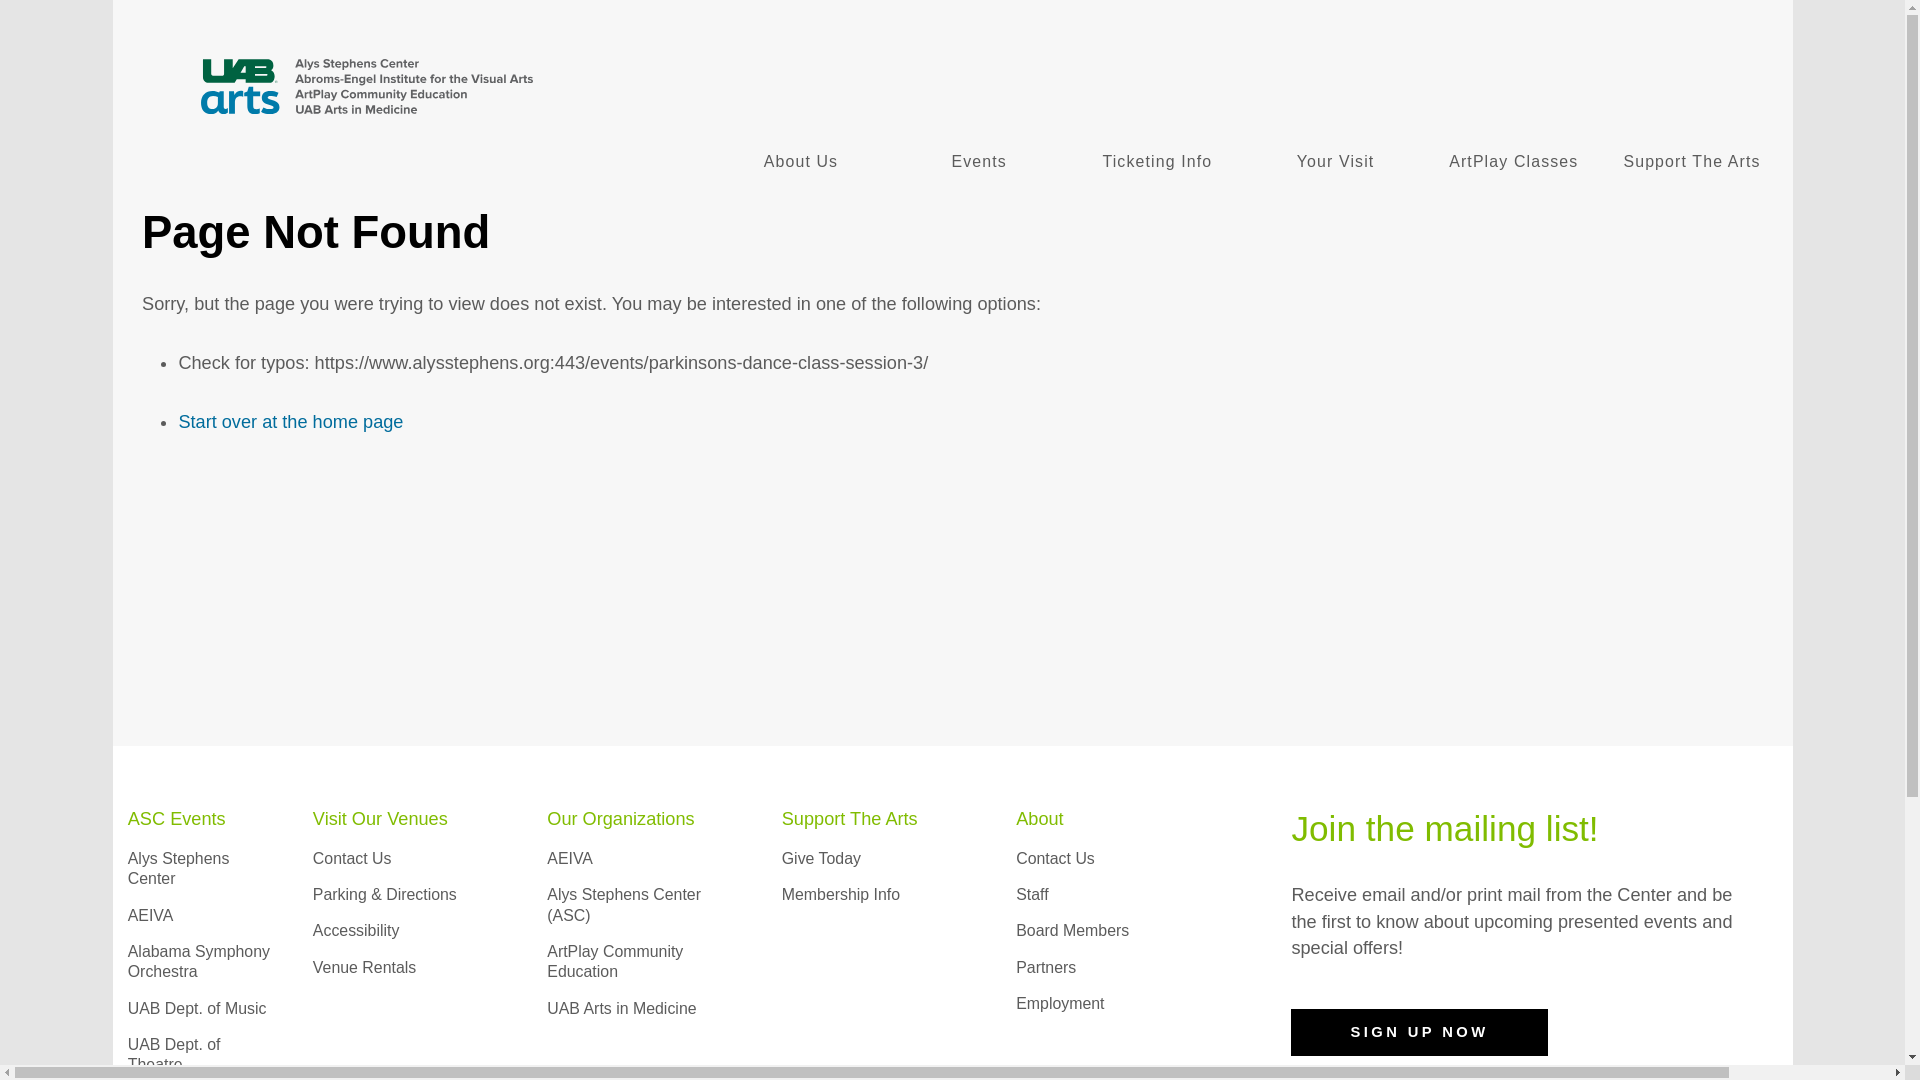 The image size is (1920, 1080). Describe the element at coordinates (1156, 162) in the screenshot. I see `Ticketing Info` at that location.